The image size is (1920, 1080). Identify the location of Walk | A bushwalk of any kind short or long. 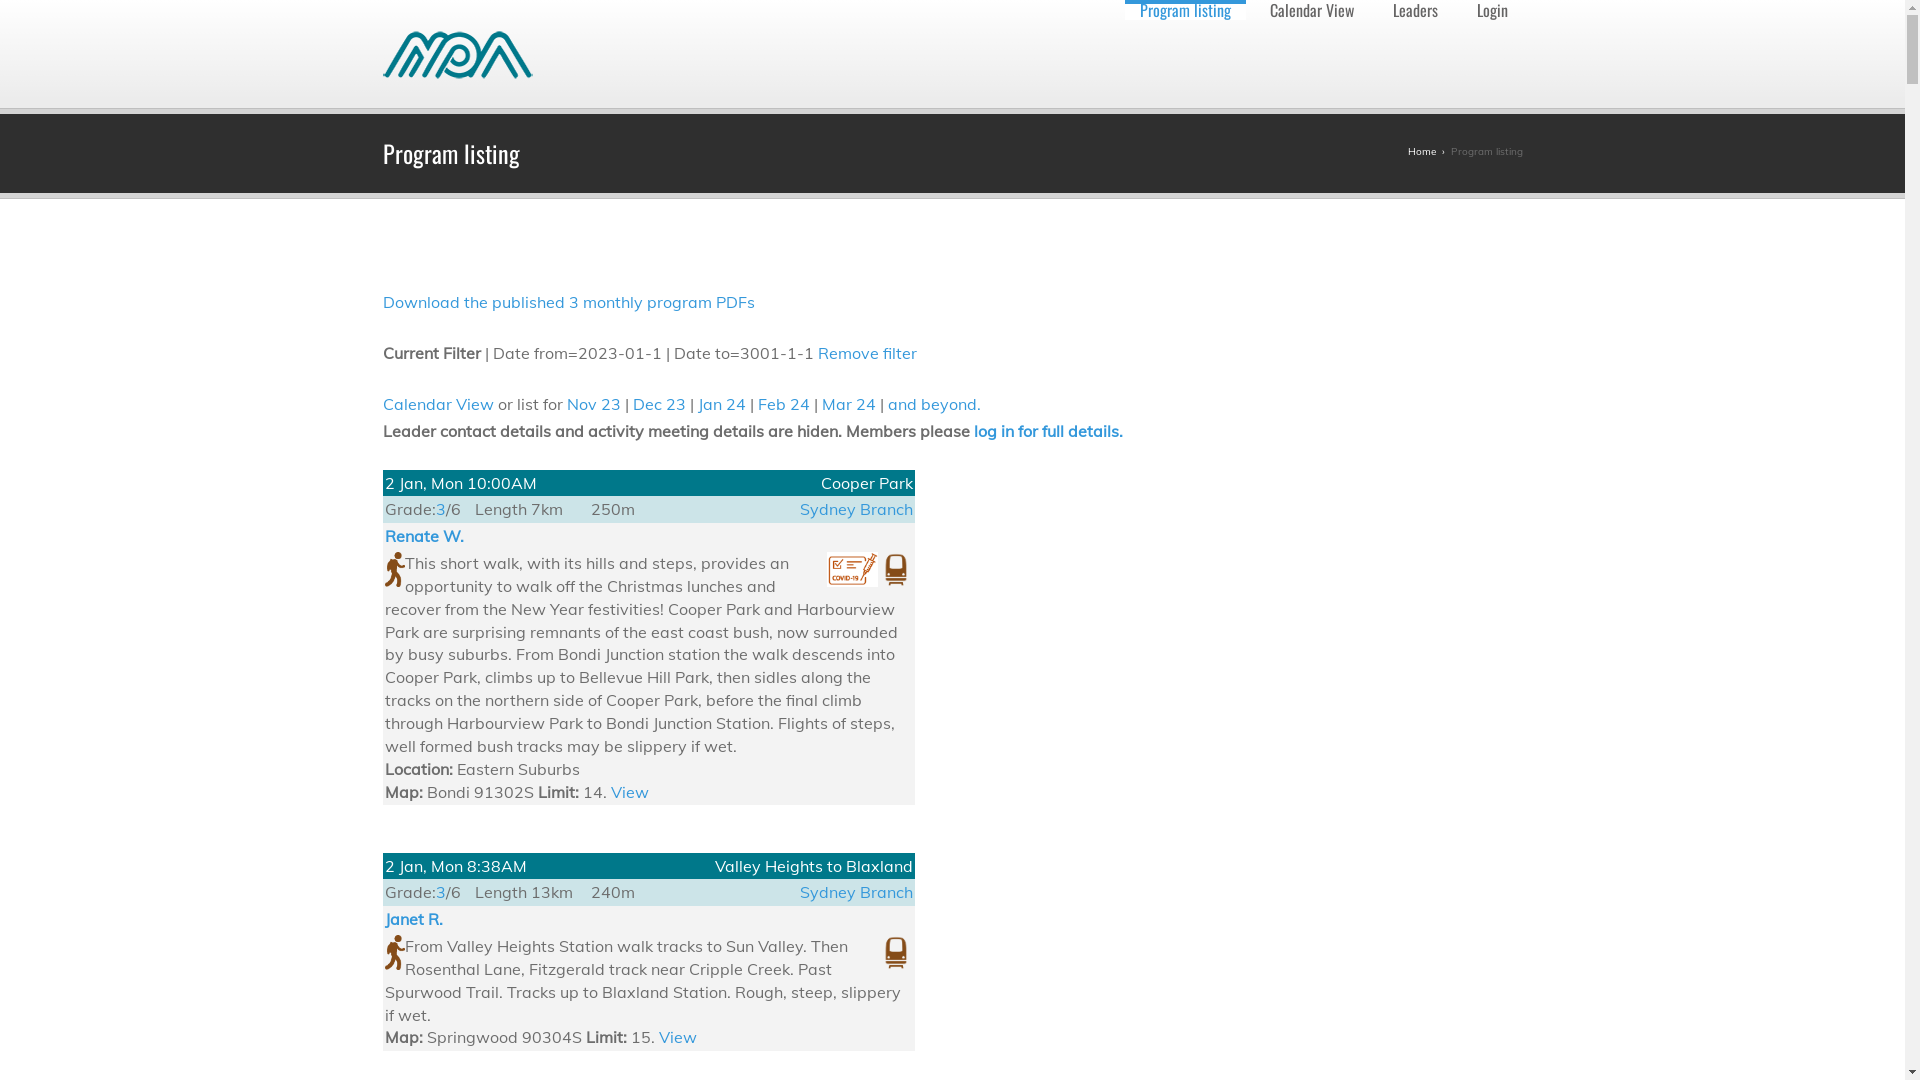
(394, 952).